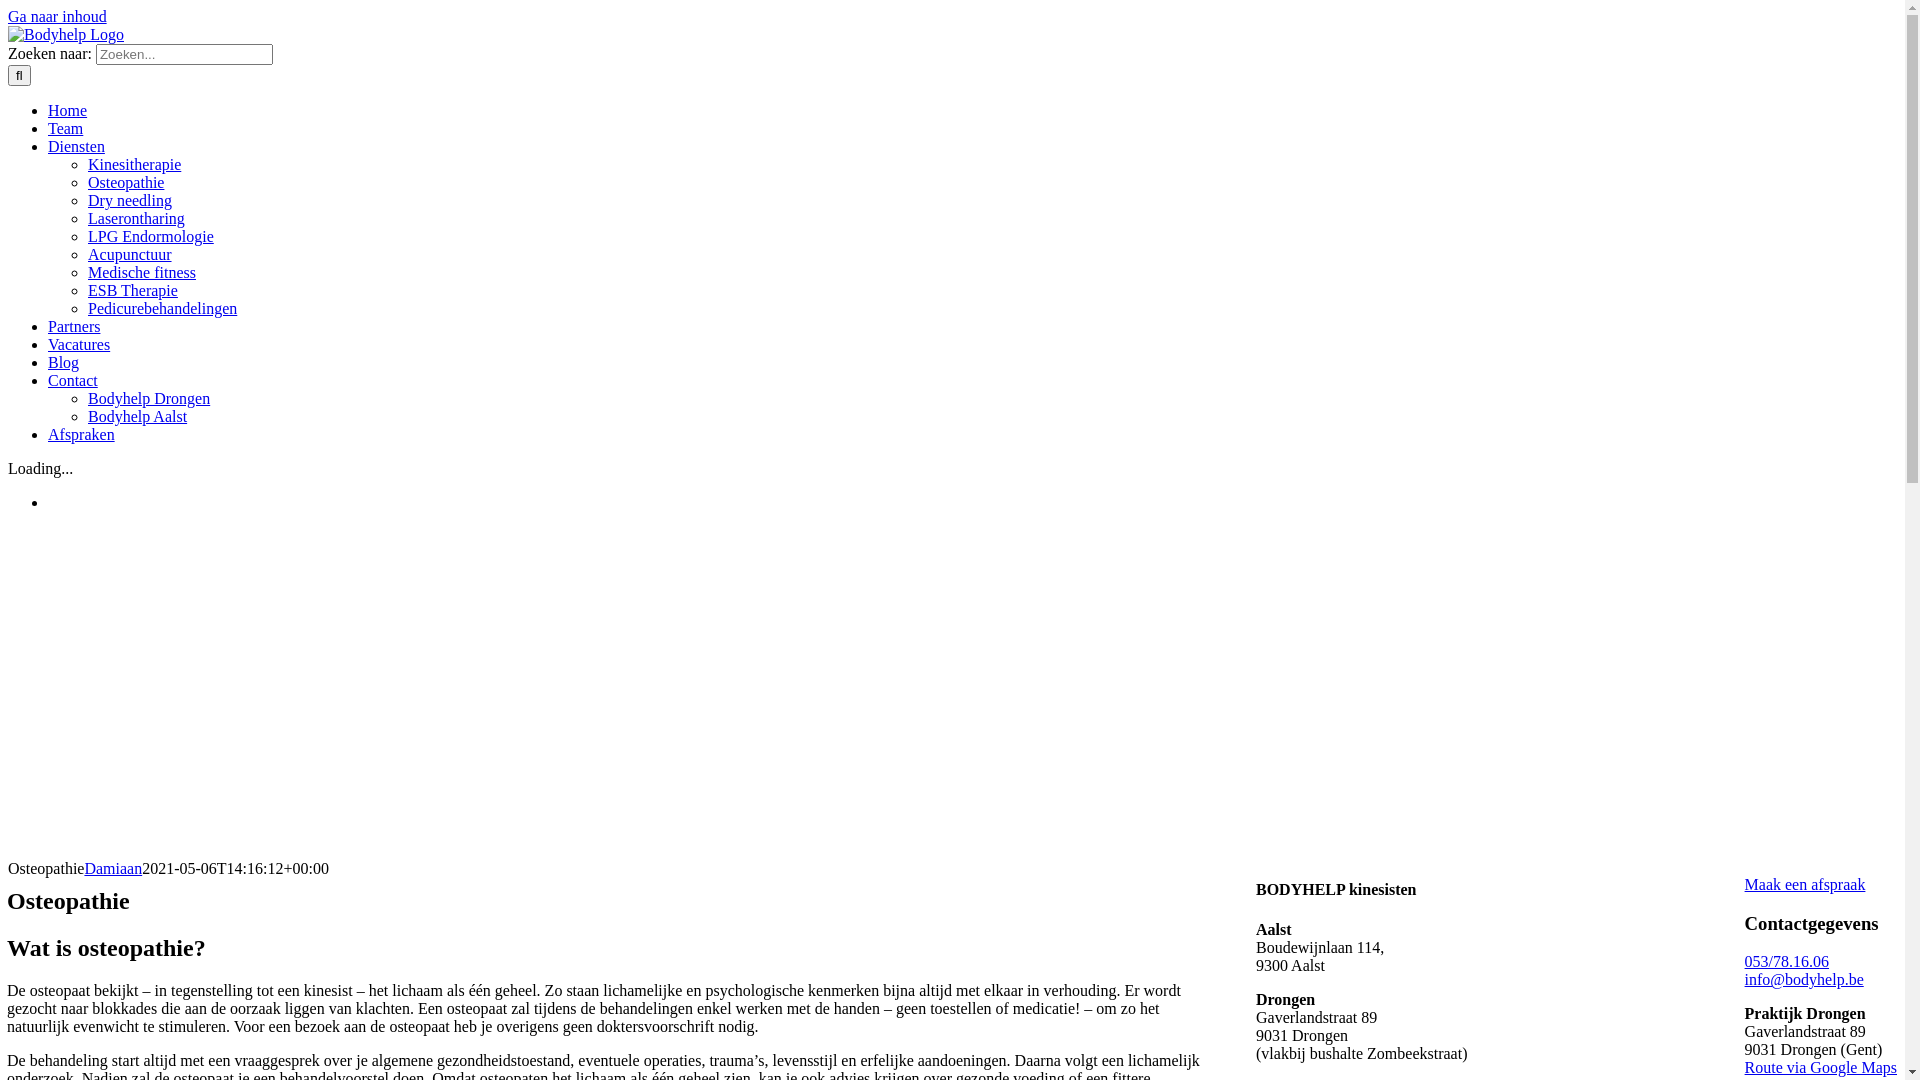 The width and height of the screenshot is (1920, 1080). I want to click on Home, so click(68, 110).